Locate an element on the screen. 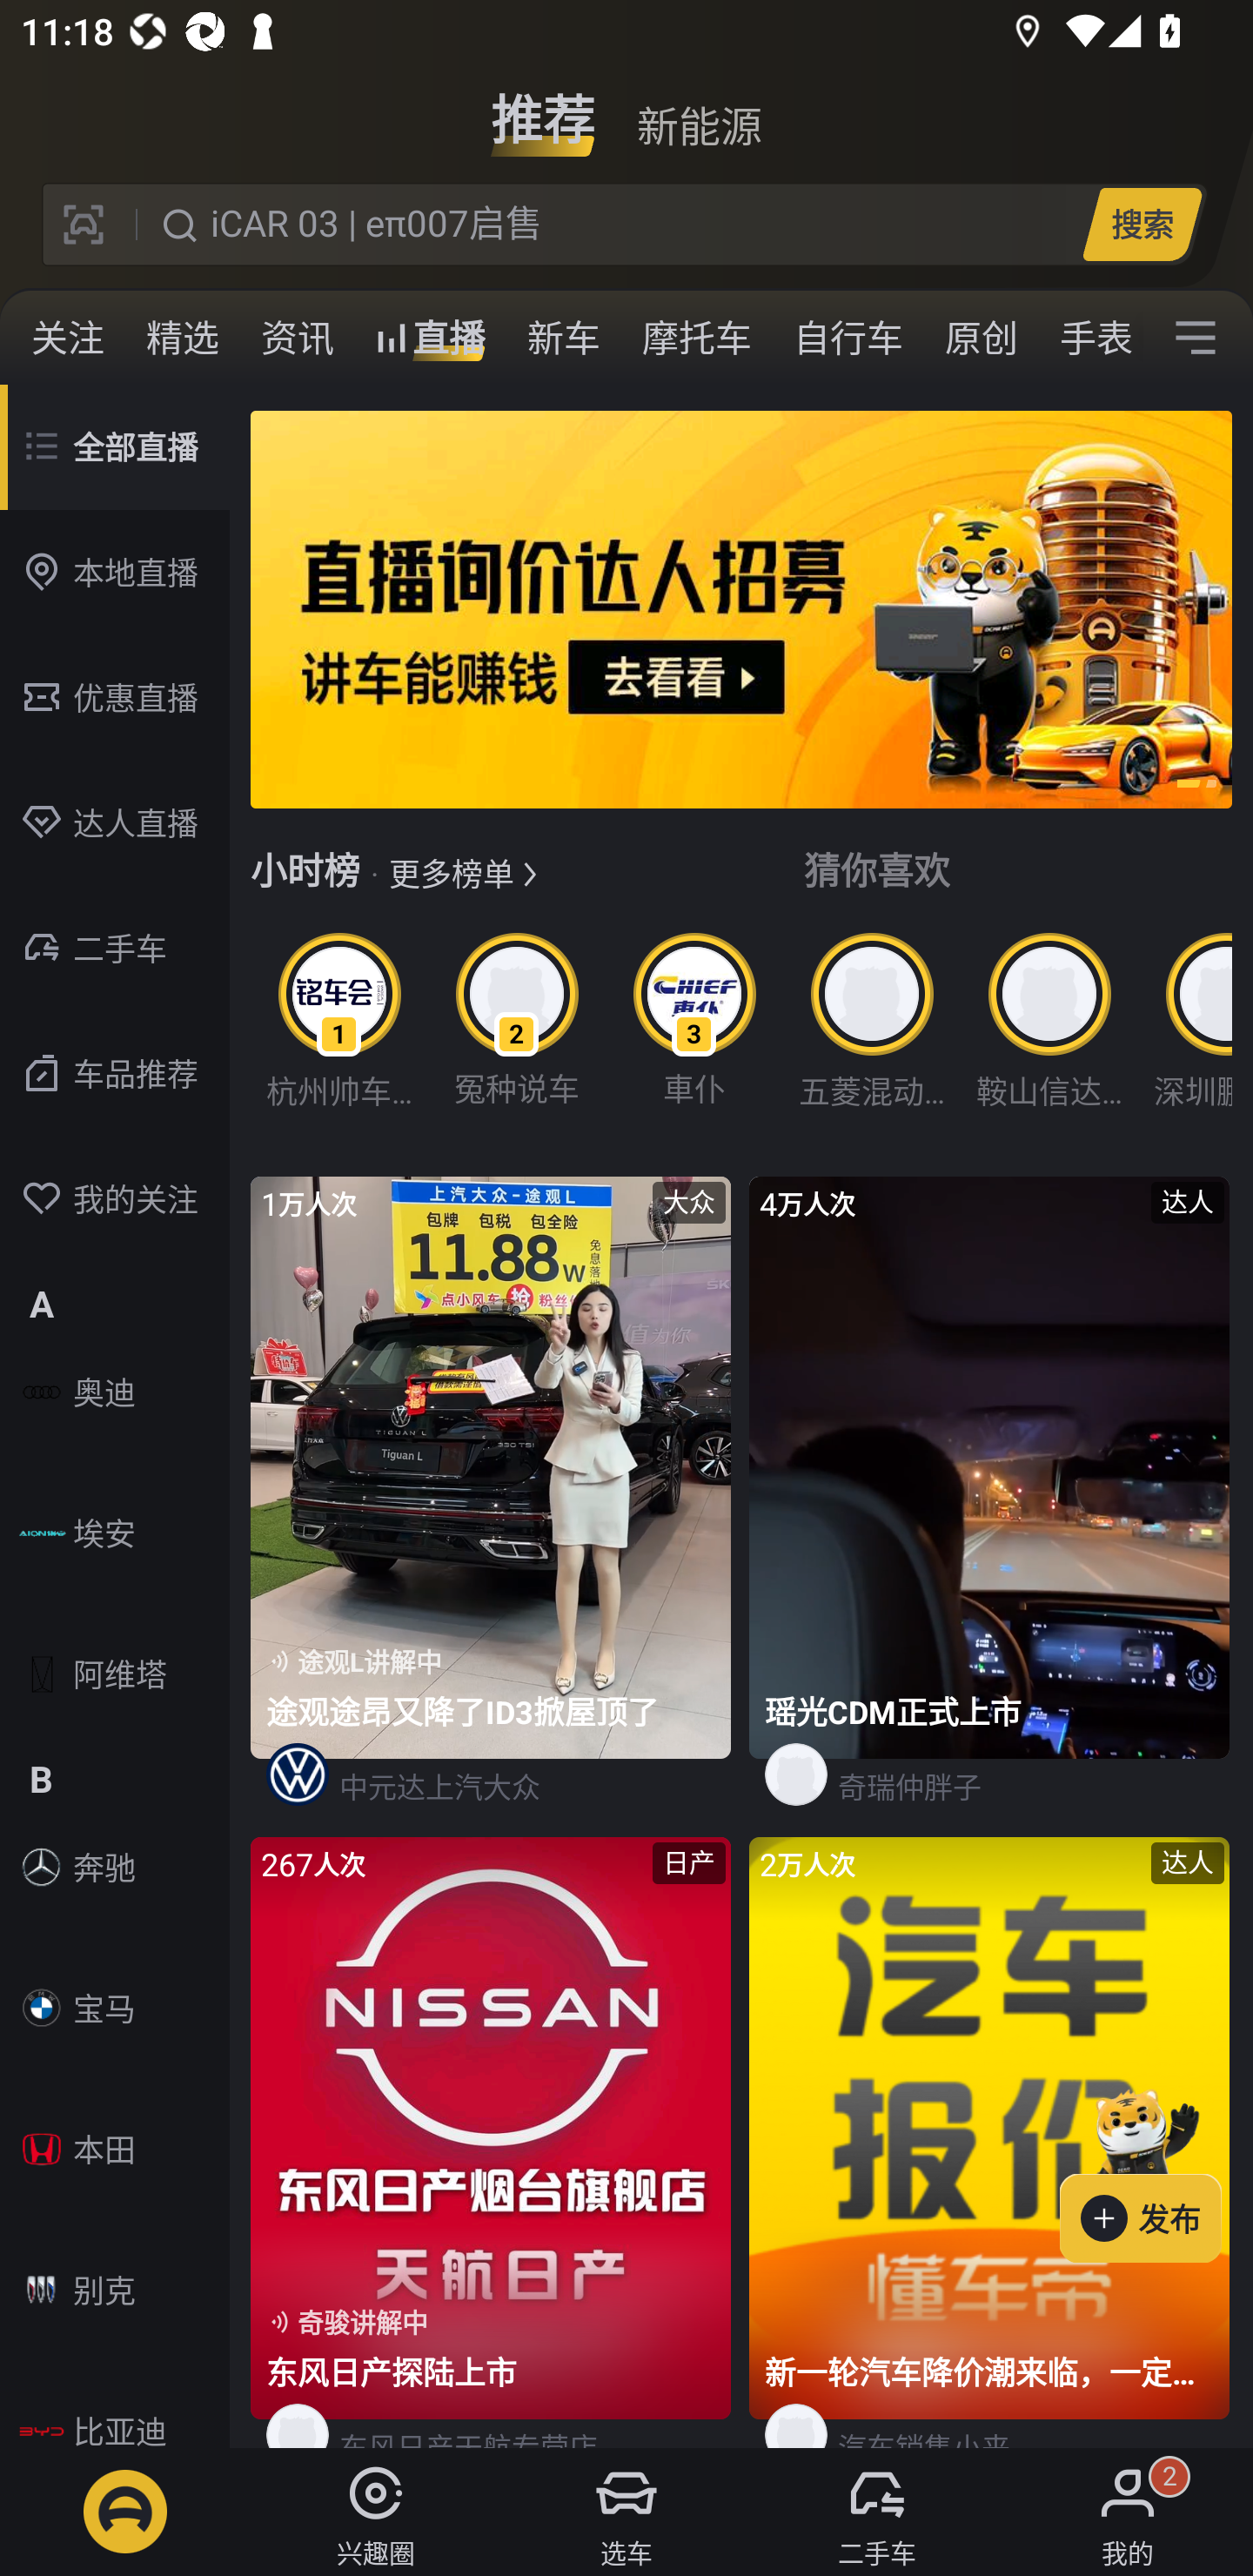 Image resolution: width=1253 pixels, height=2576 pixels. · 更多榜单  is located at coordinates (452, 873).